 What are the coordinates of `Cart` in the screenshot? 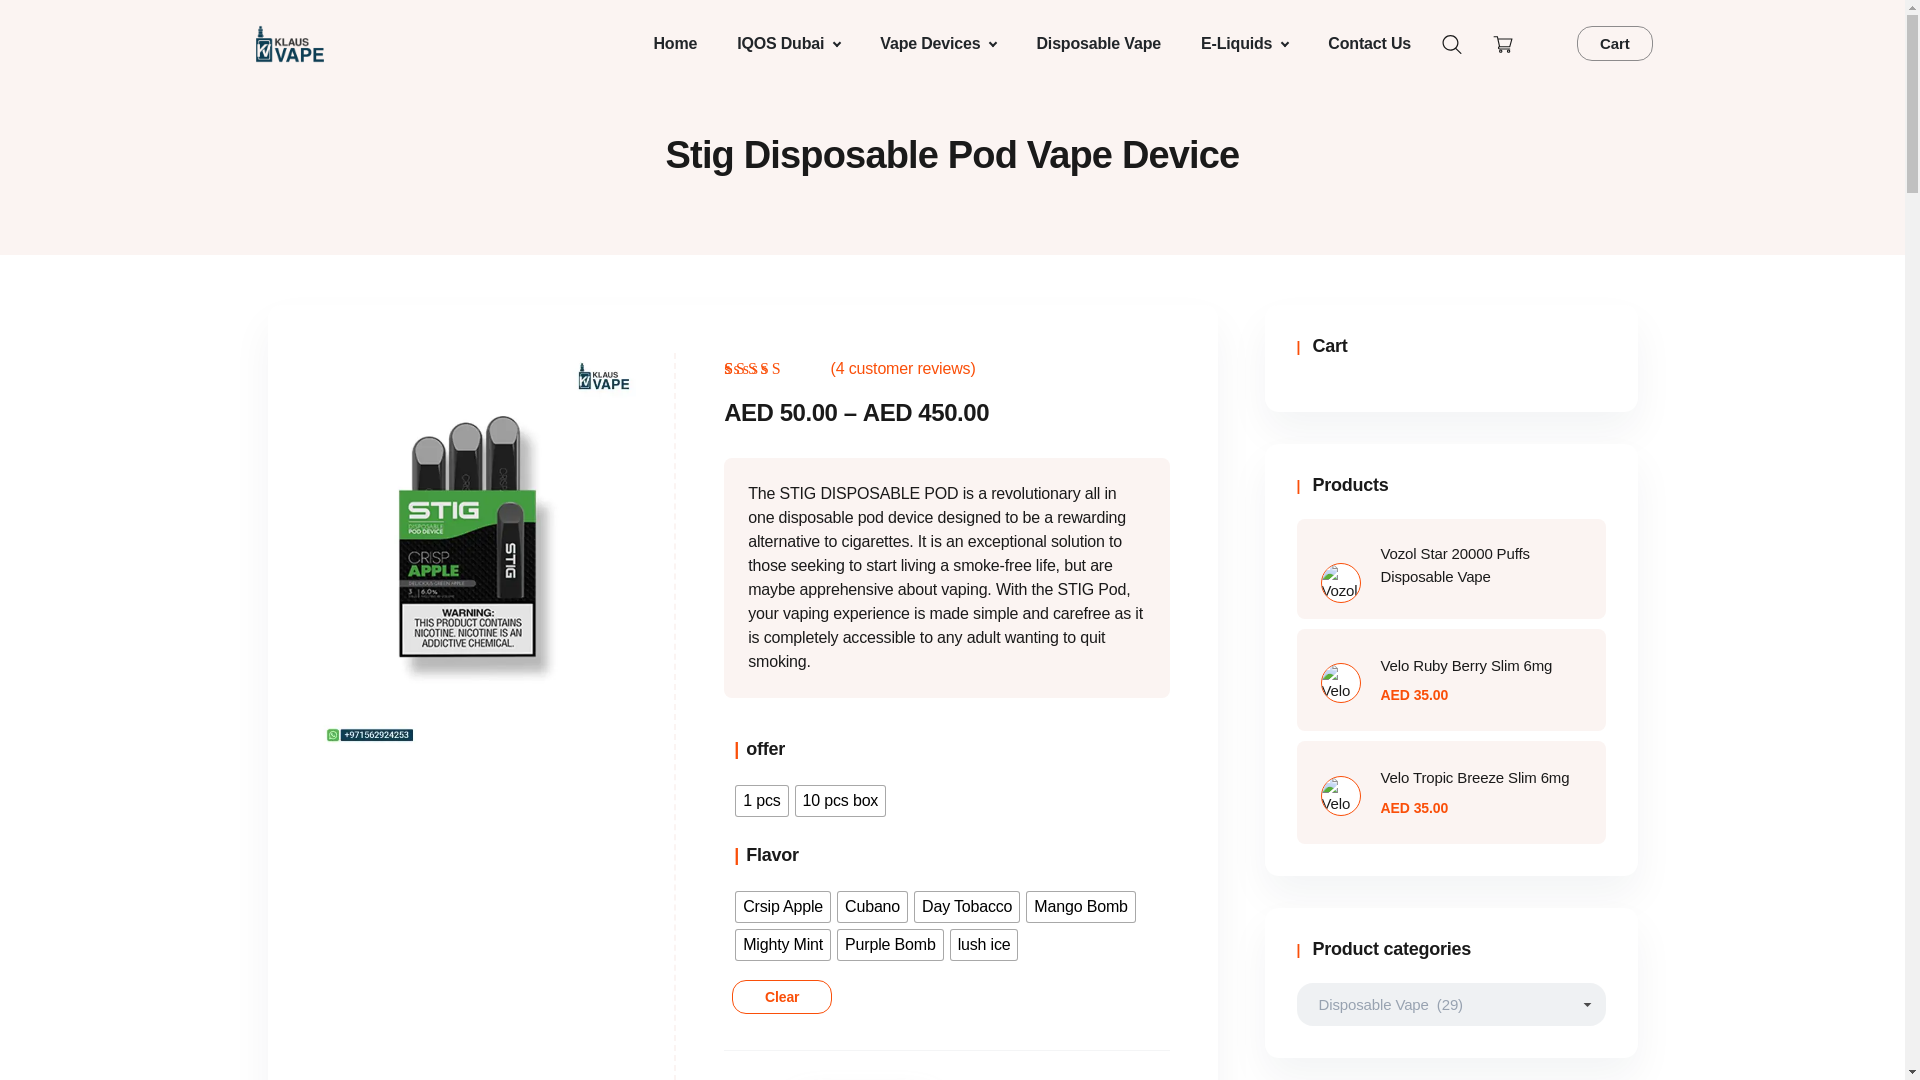 It's located at (1614, 42).